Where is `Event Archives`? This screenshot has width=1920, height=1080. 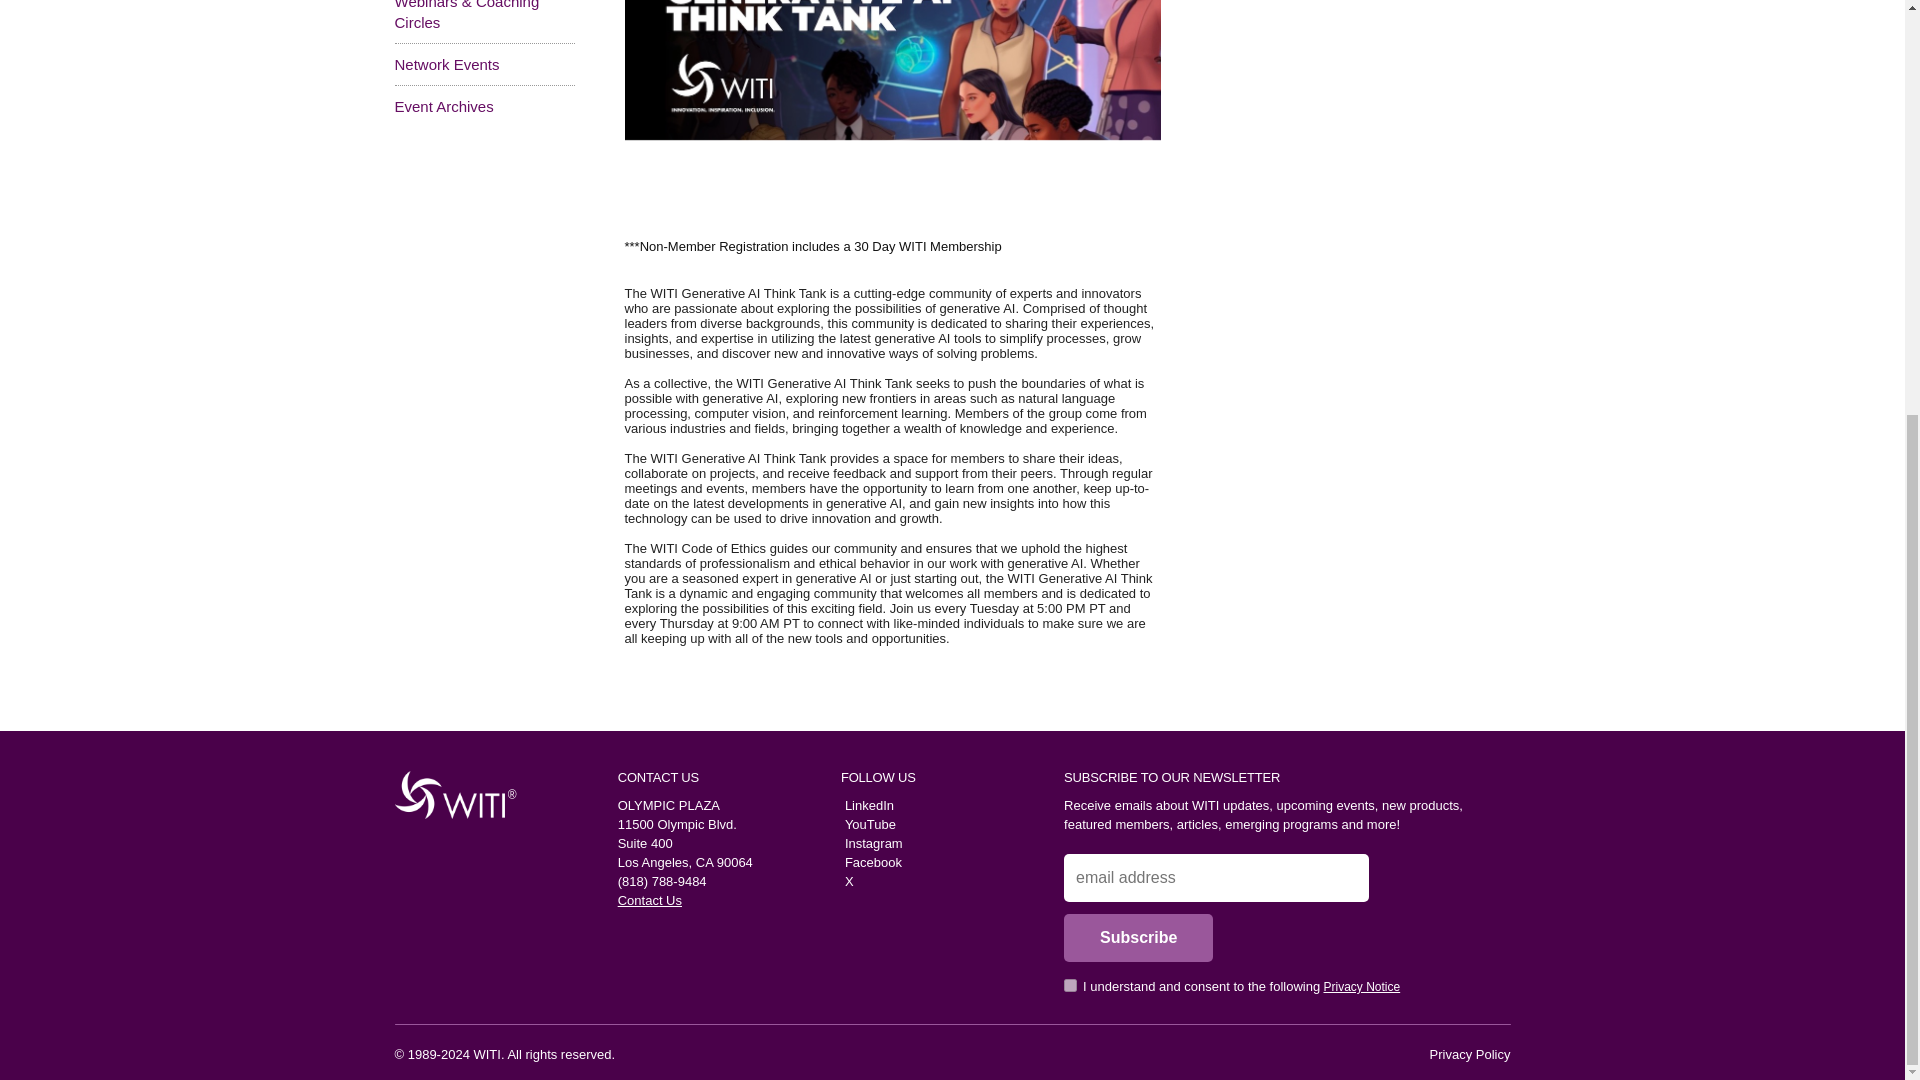 Event Archives is located at coordinates (443, 106).